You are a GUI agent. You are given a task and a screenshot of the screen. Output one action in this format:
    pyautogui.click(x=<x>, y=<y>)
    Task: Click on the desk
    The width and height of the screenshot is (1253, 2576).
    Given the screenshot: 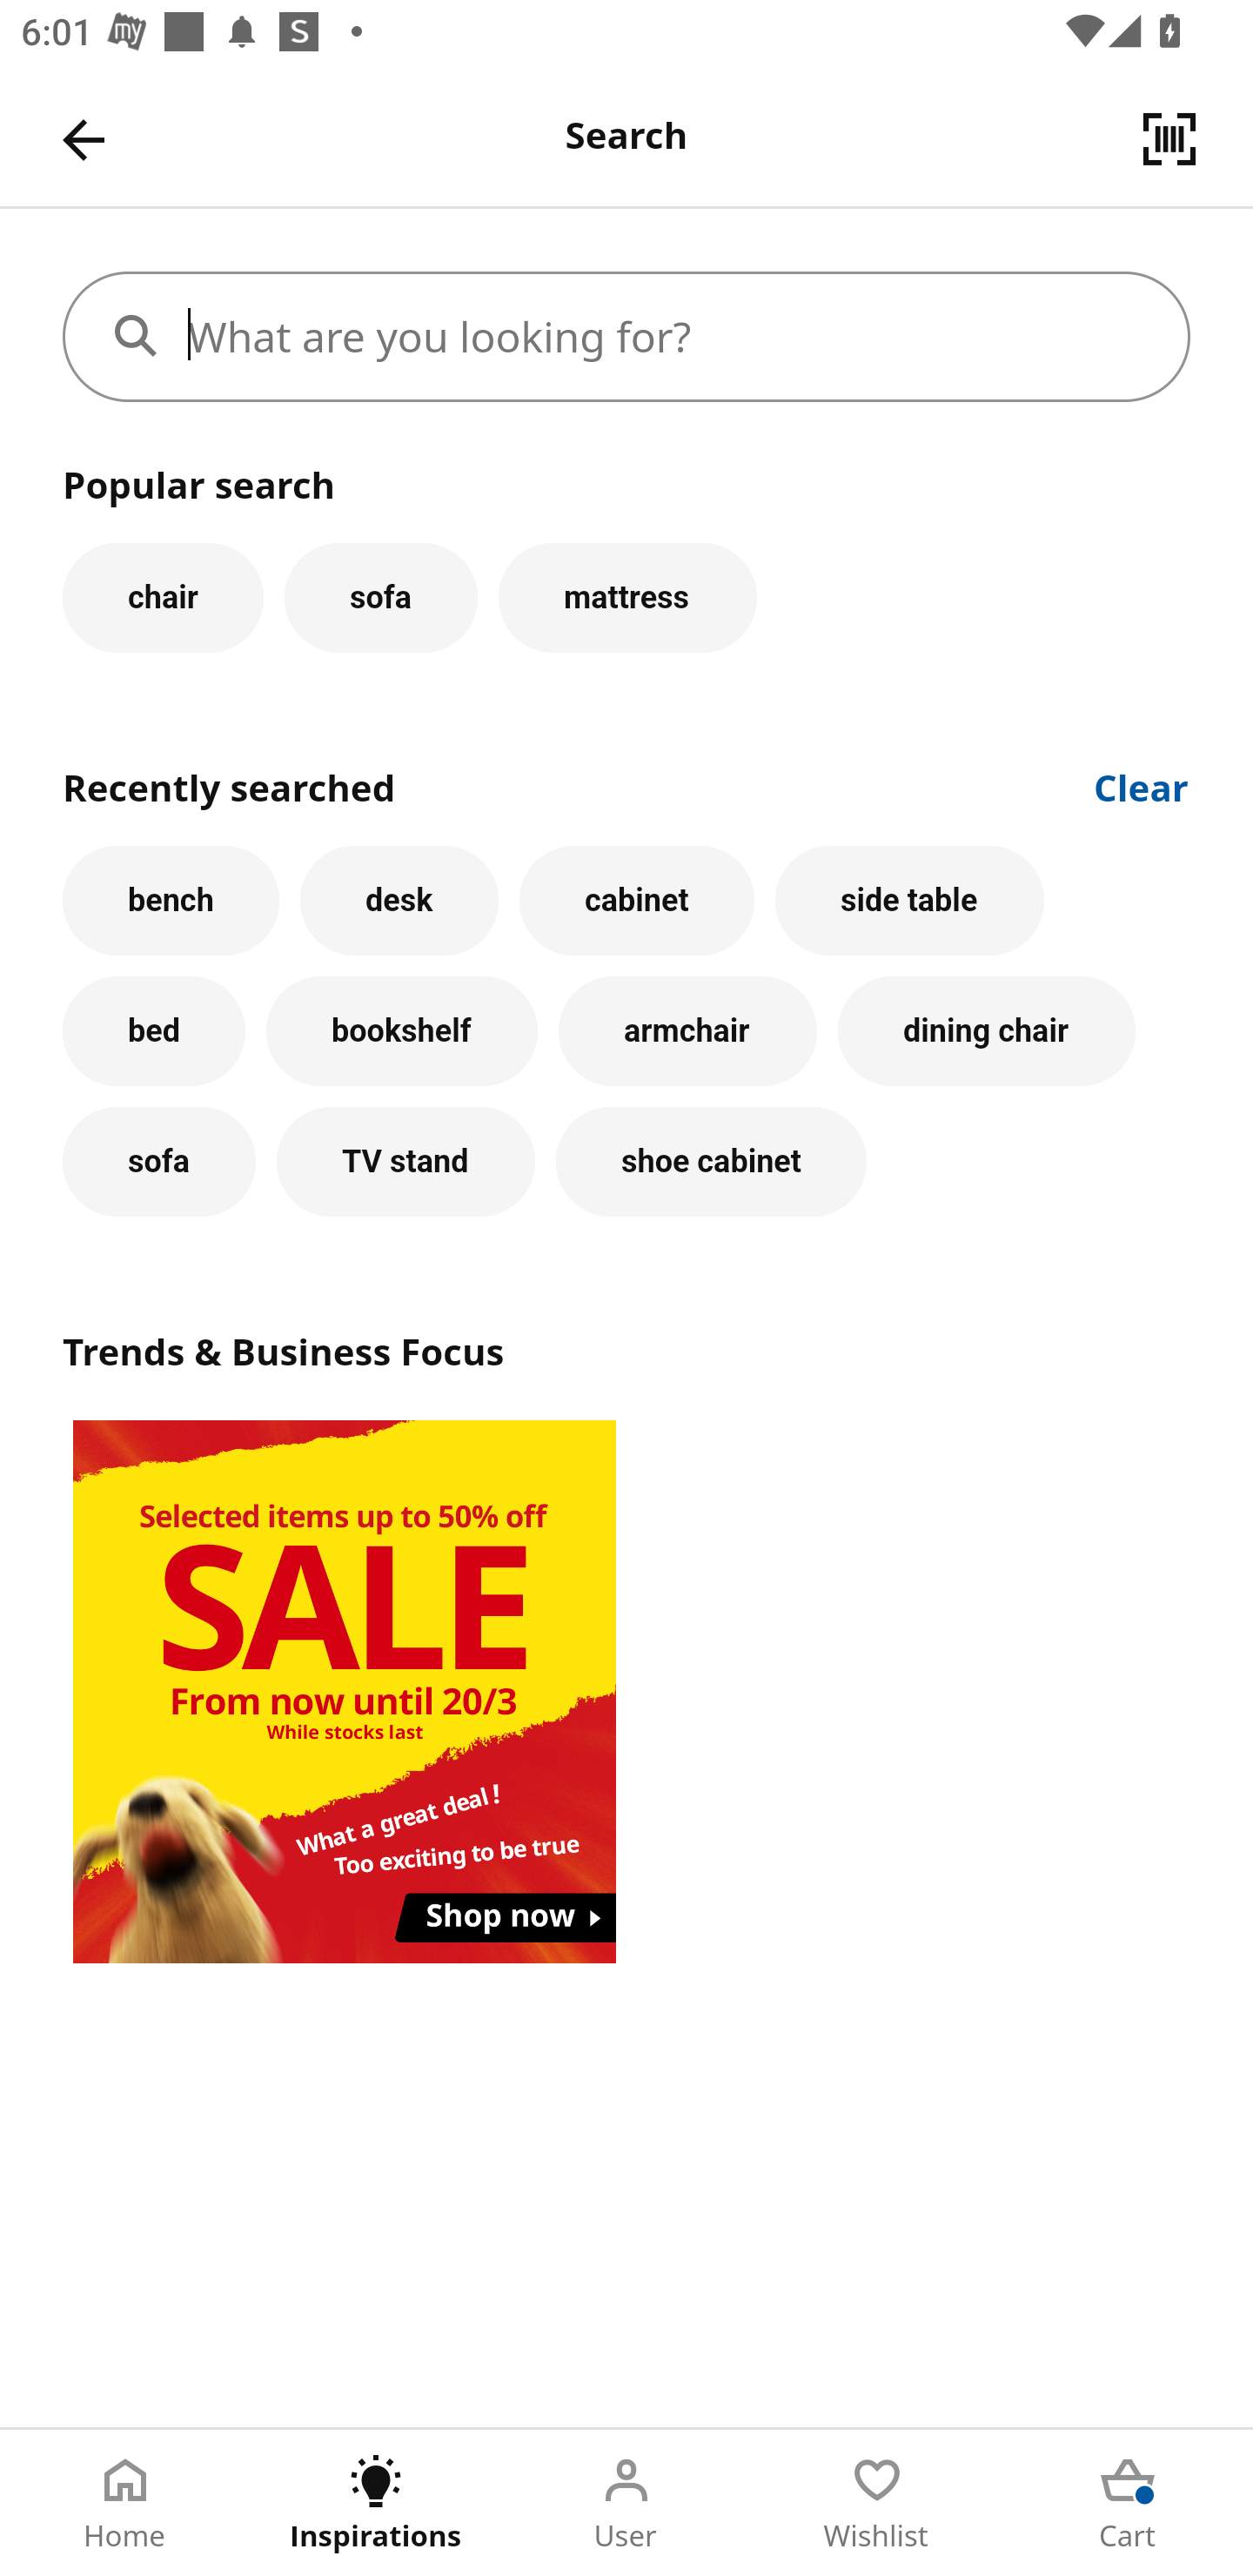 What is the action you would take?
    pyautogui.click(x=399, y=900)
    